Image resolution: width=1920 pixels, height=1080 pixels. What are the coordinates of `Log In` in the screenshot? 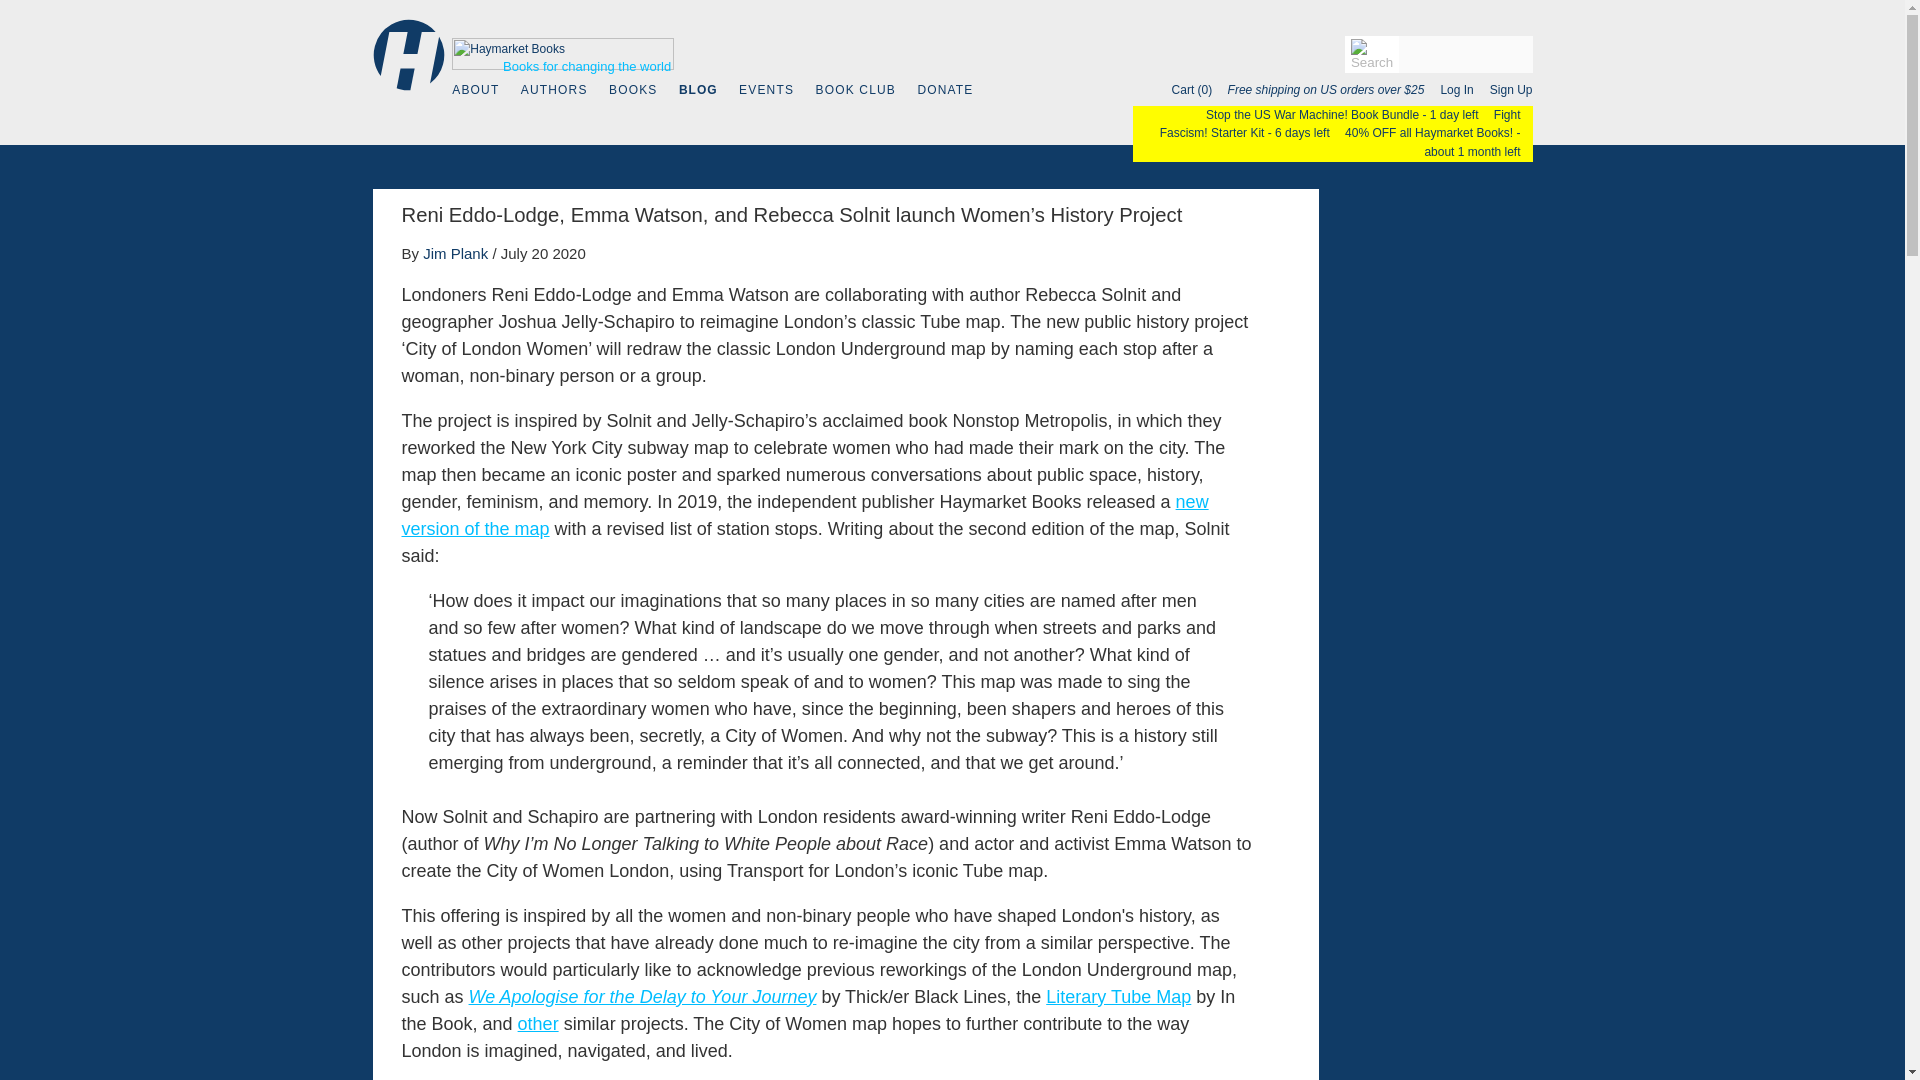 It's located at (1450, 90).